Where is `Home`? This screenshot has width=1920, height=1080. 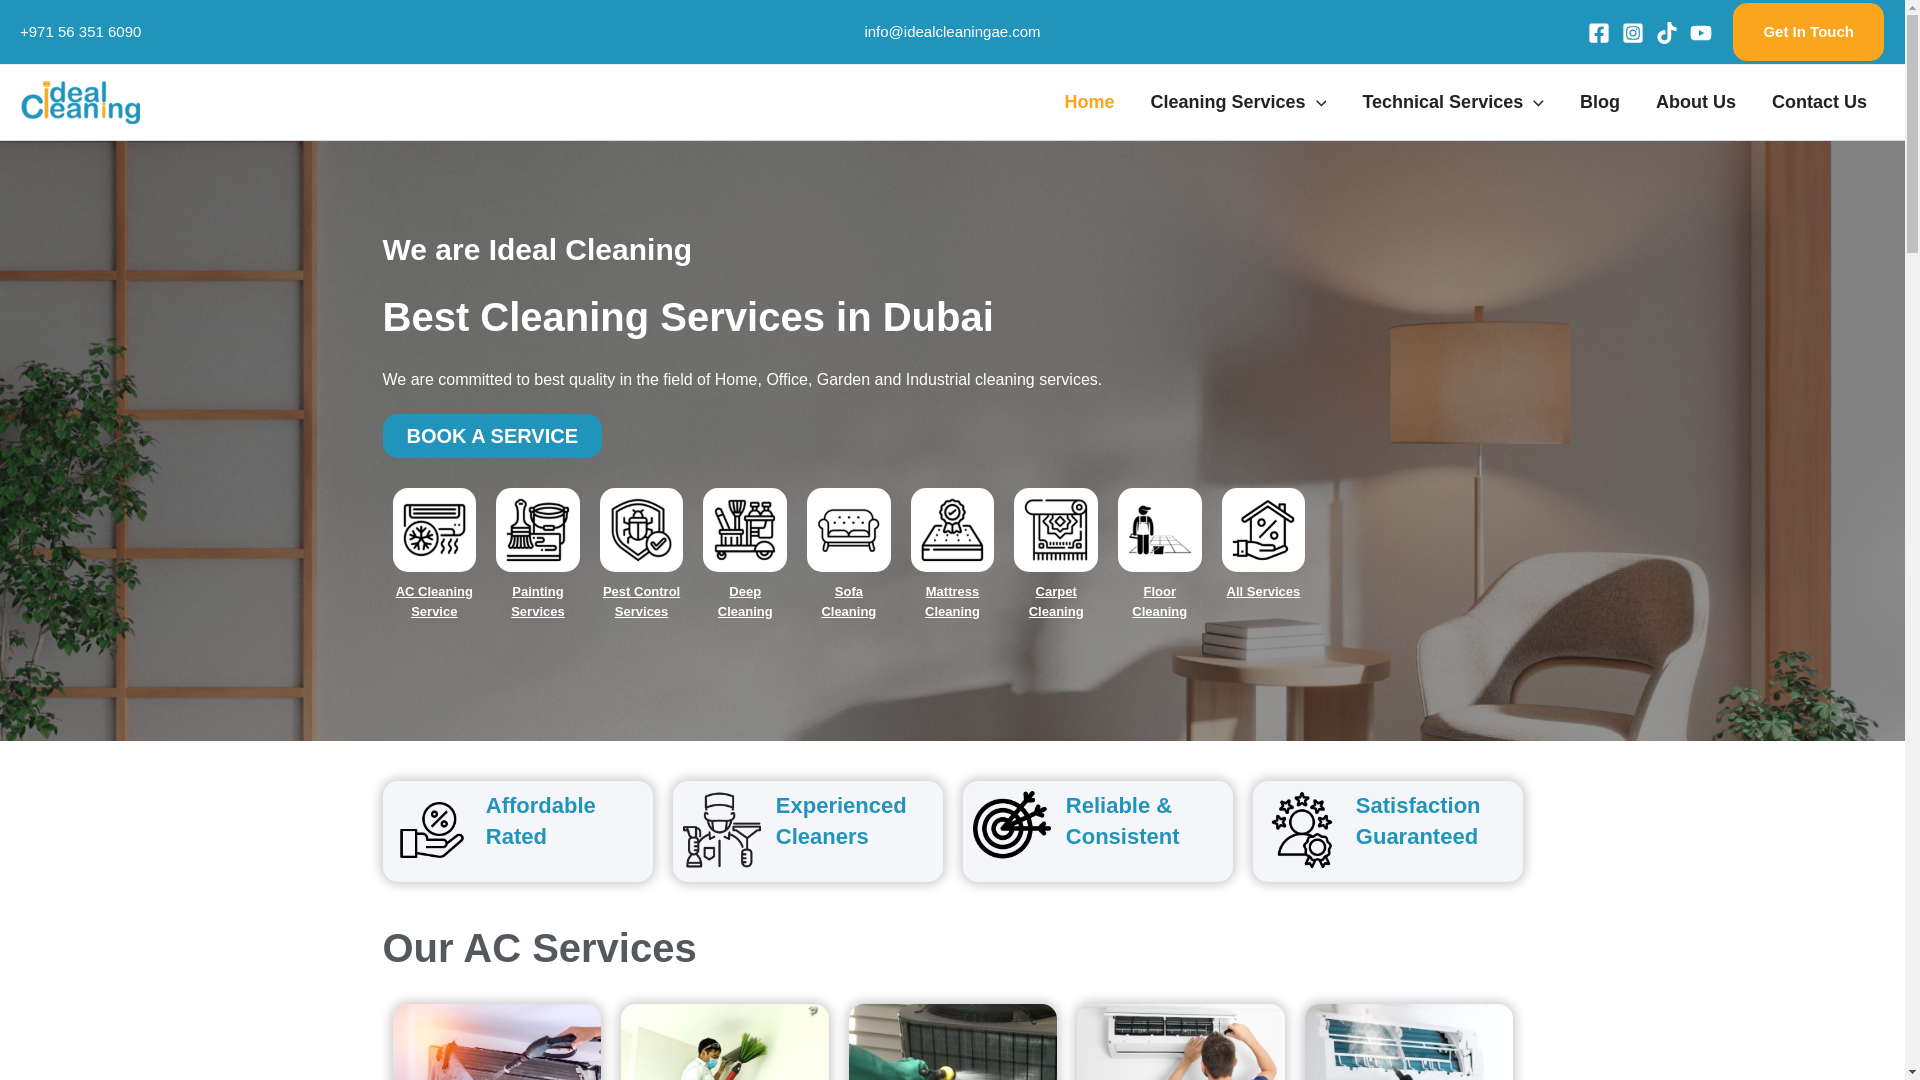
Home is located at coordinates (1089, 102).